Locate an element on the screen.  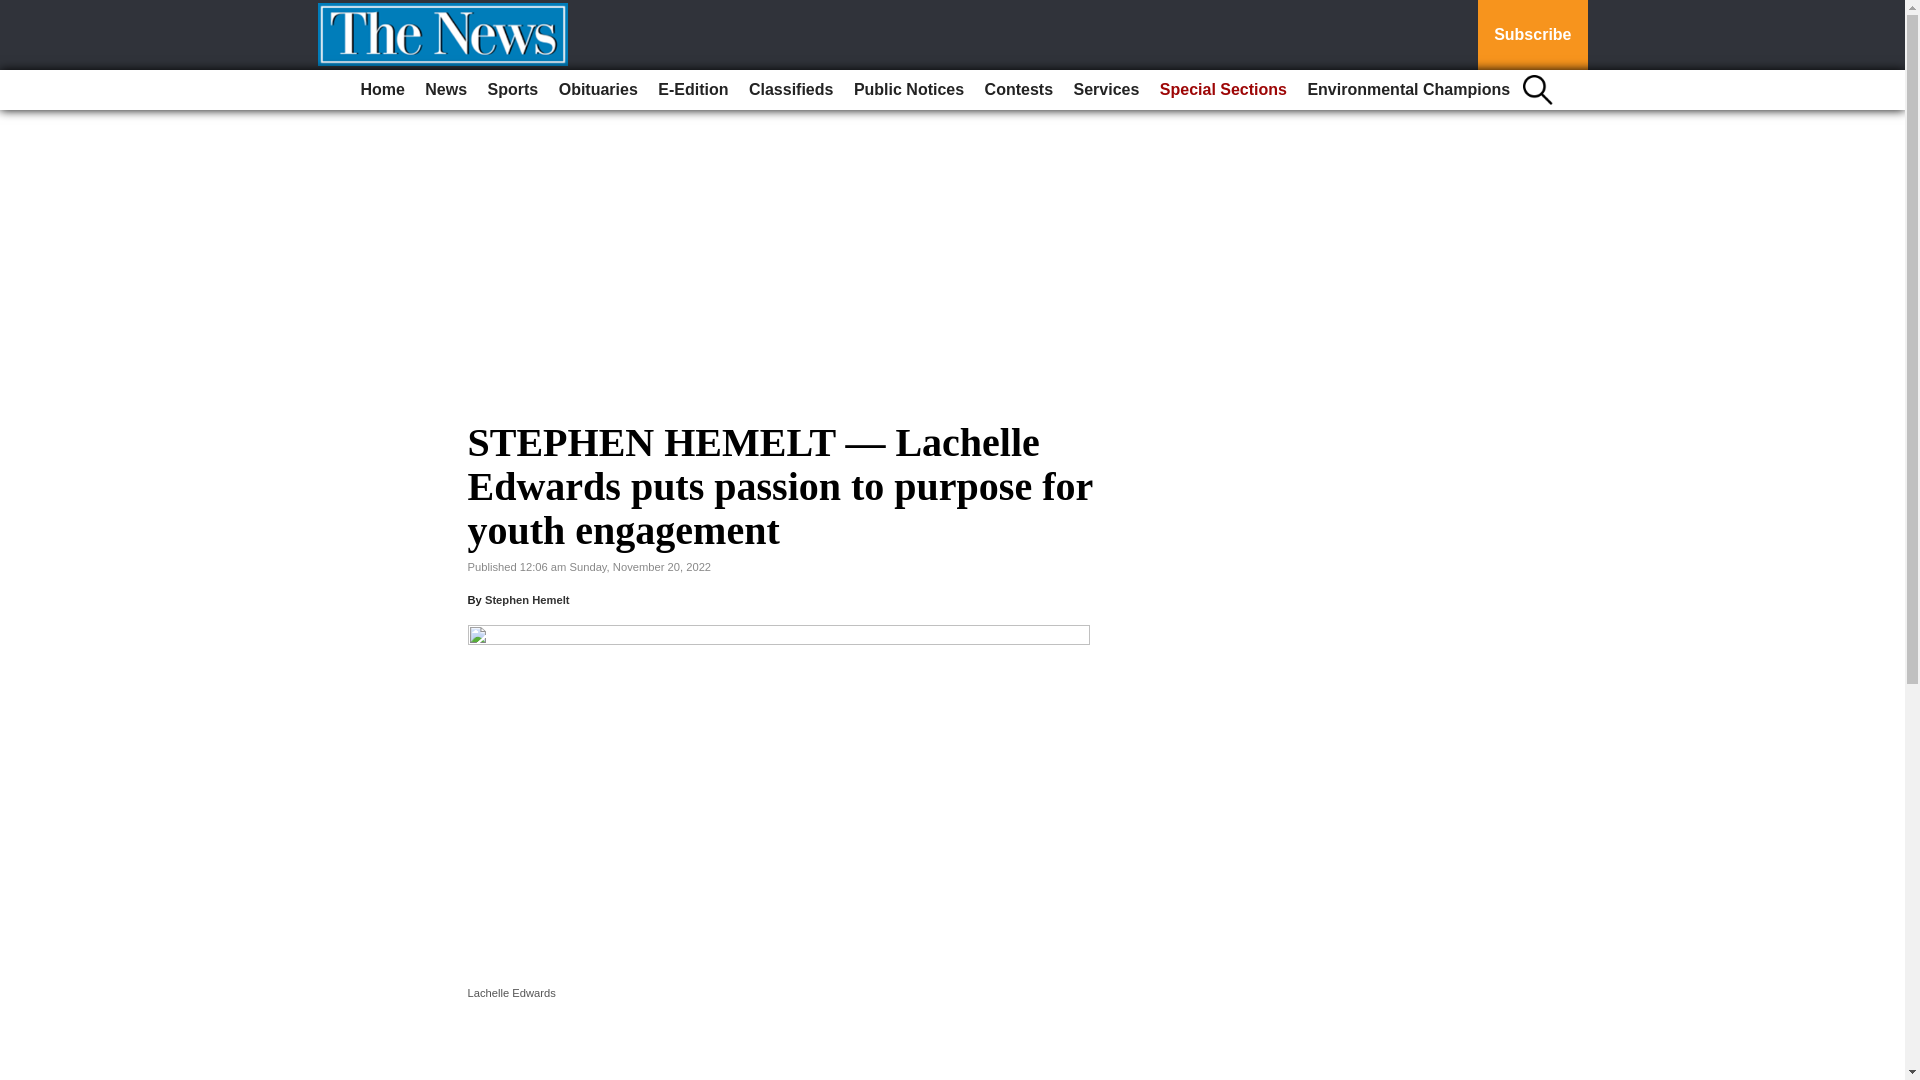
Services is located at coordinates (1106, 90).